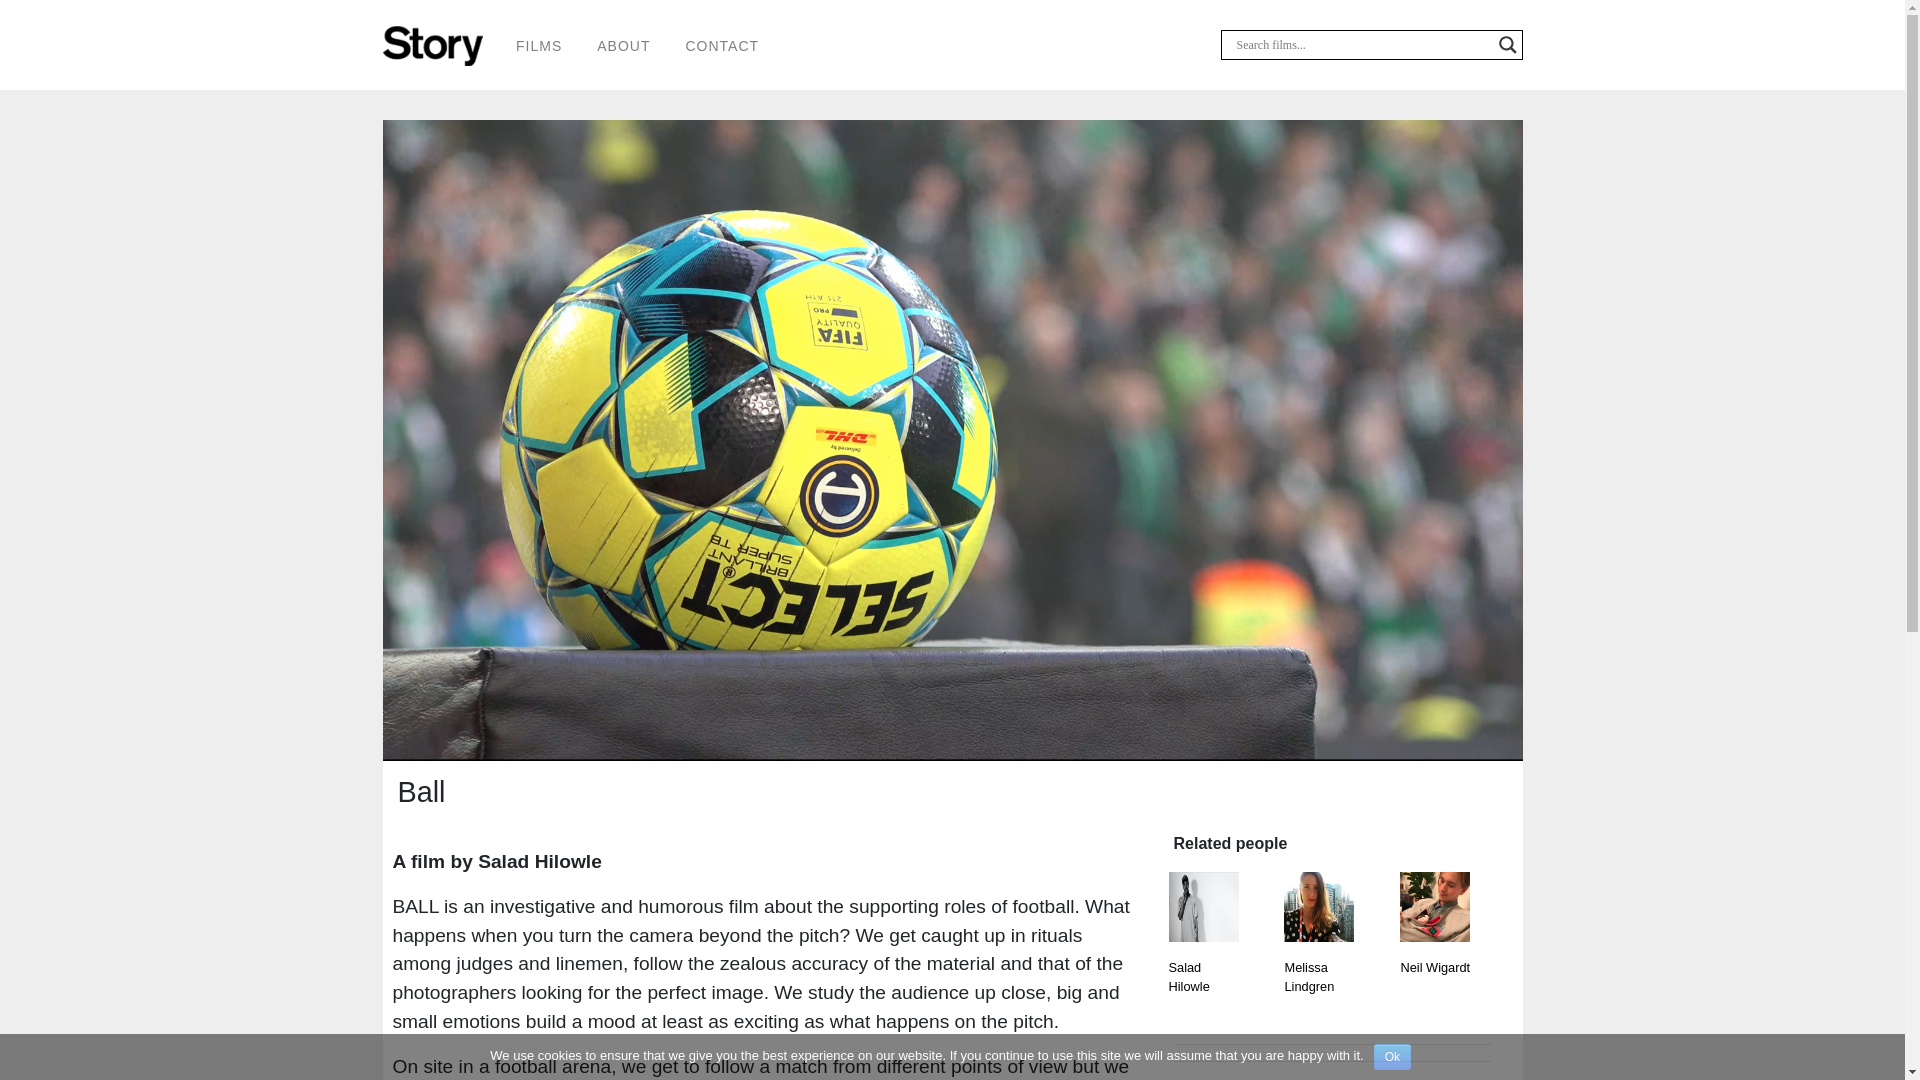  What do you see at coordinates (1434, 992) in the screenshot?
I see `Neil Wigardt` at bounding box center [1434, 992].